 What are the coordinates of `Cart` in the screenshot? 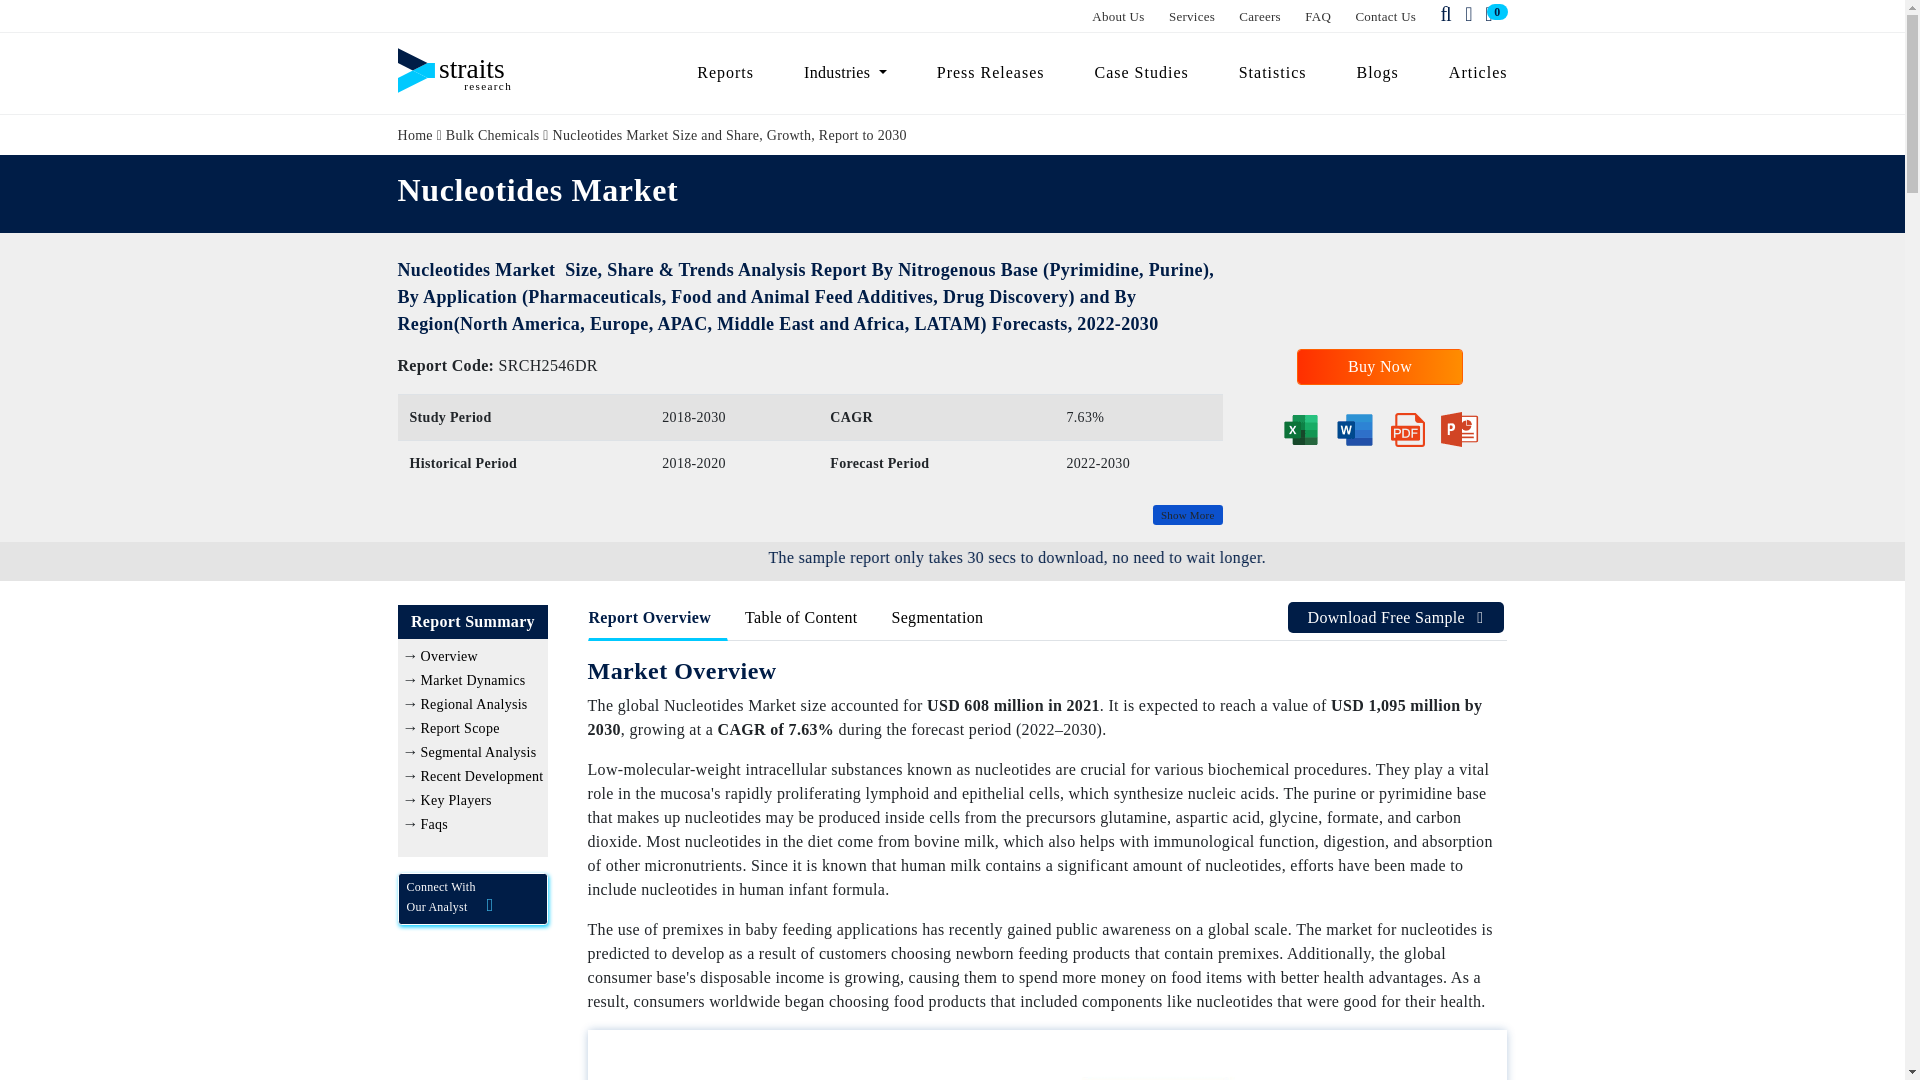 It's located at (1492, 14).